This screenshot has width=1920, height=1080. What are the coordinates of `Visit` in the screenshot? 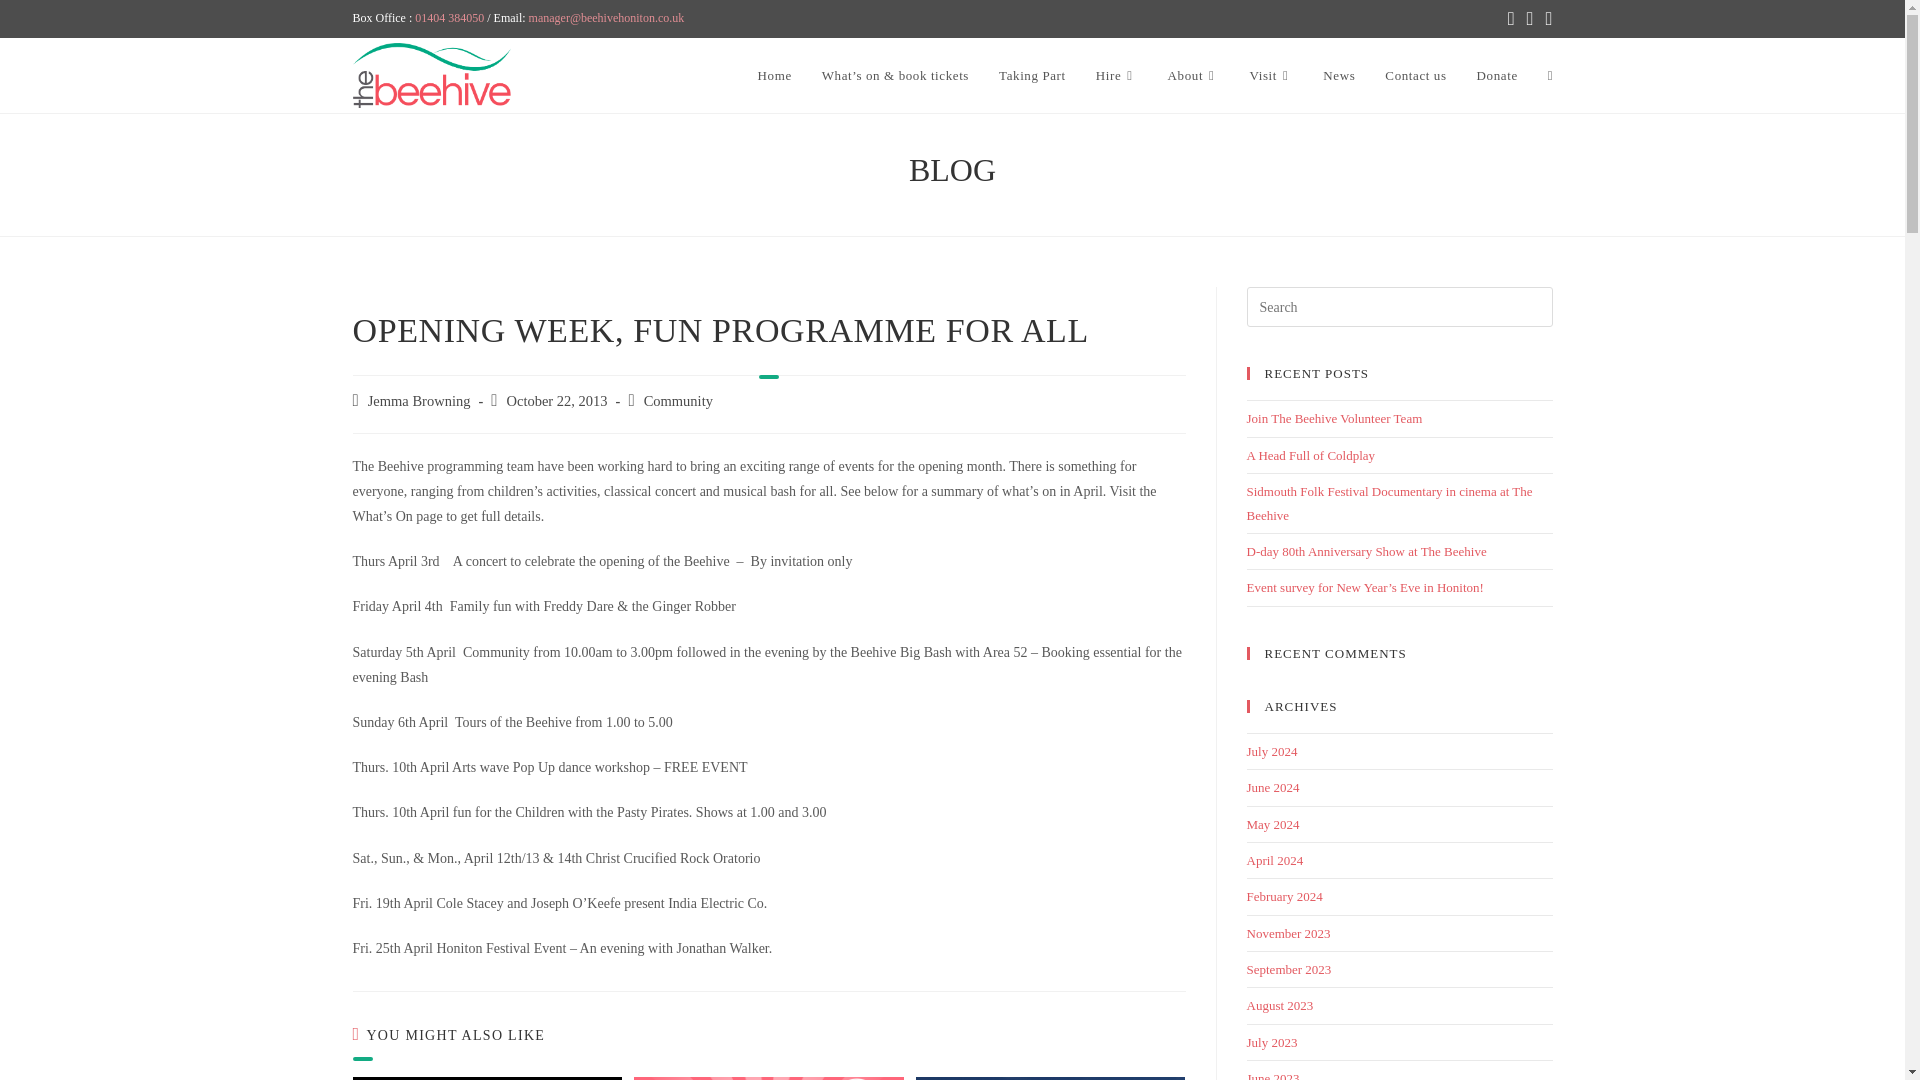 It's located at (1270, 76).